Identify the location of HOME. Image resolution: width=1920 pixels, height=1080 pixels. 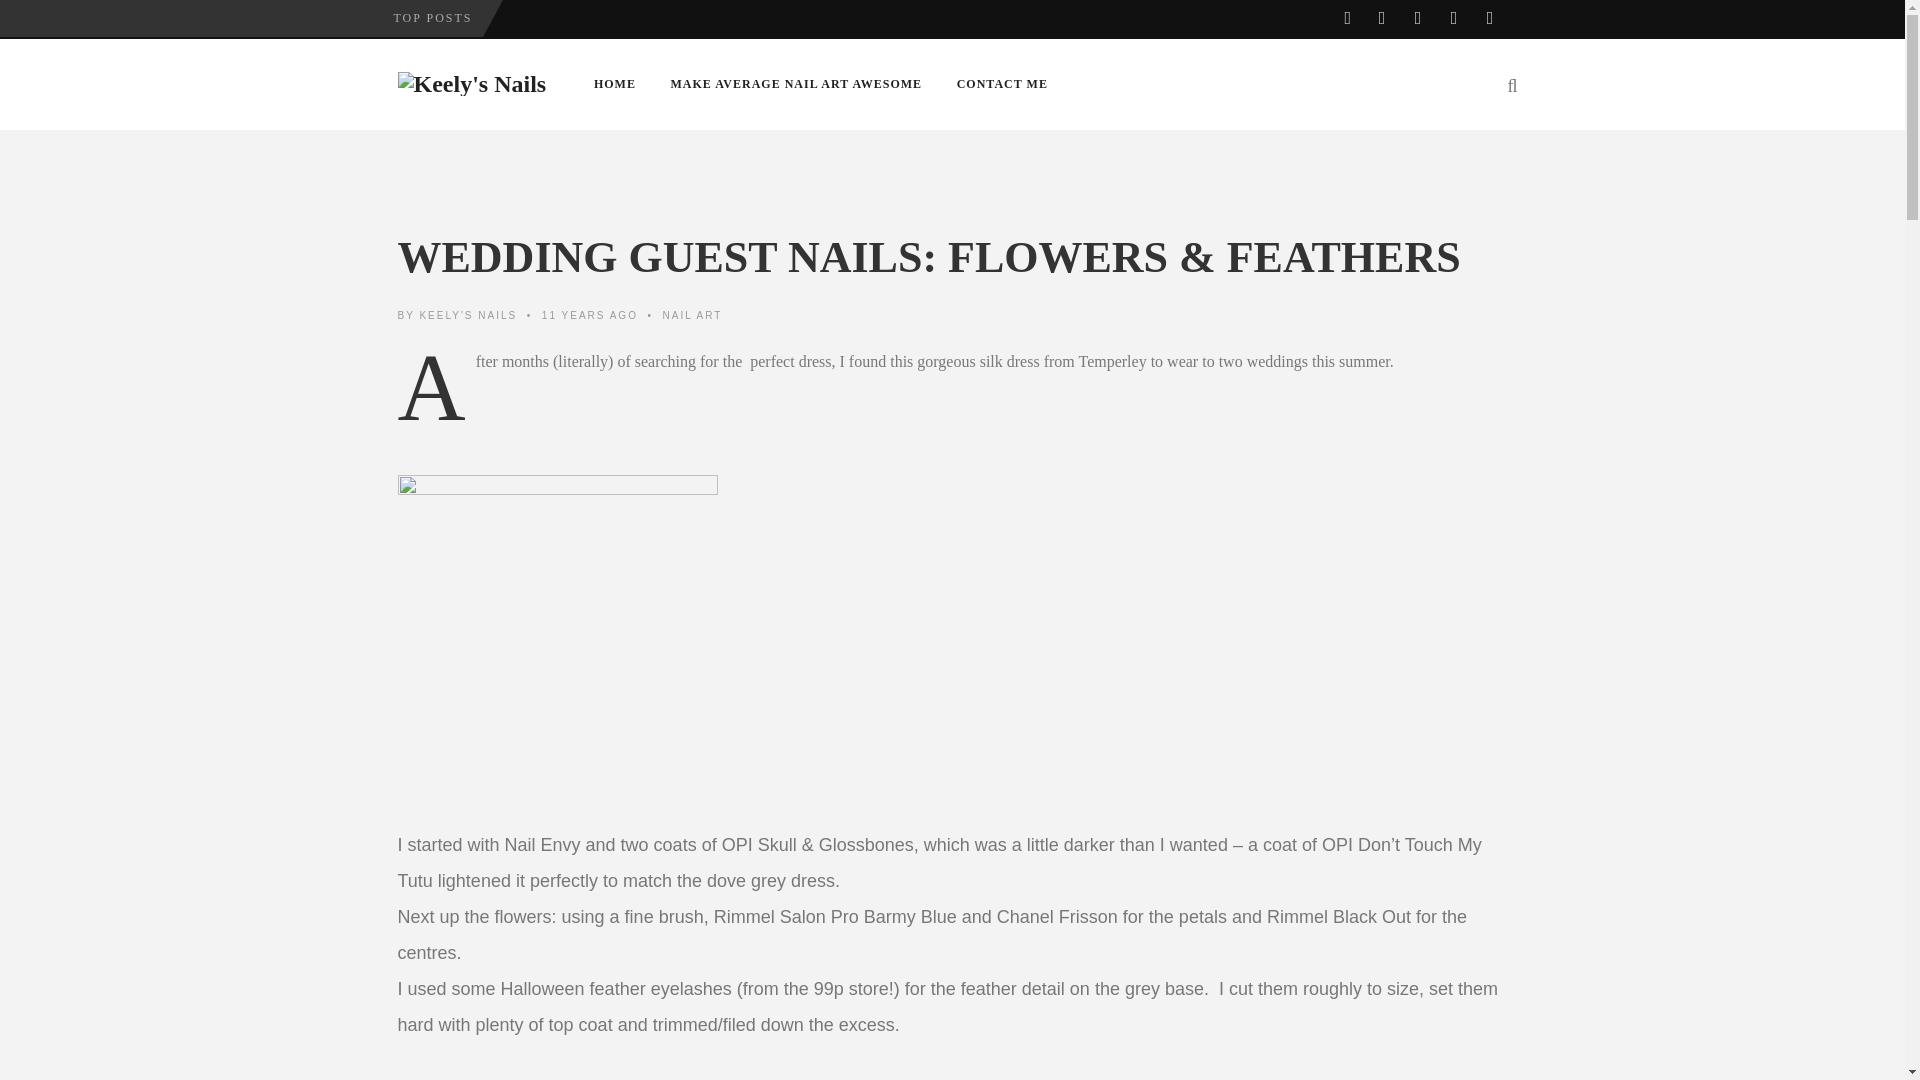
(614, 84).